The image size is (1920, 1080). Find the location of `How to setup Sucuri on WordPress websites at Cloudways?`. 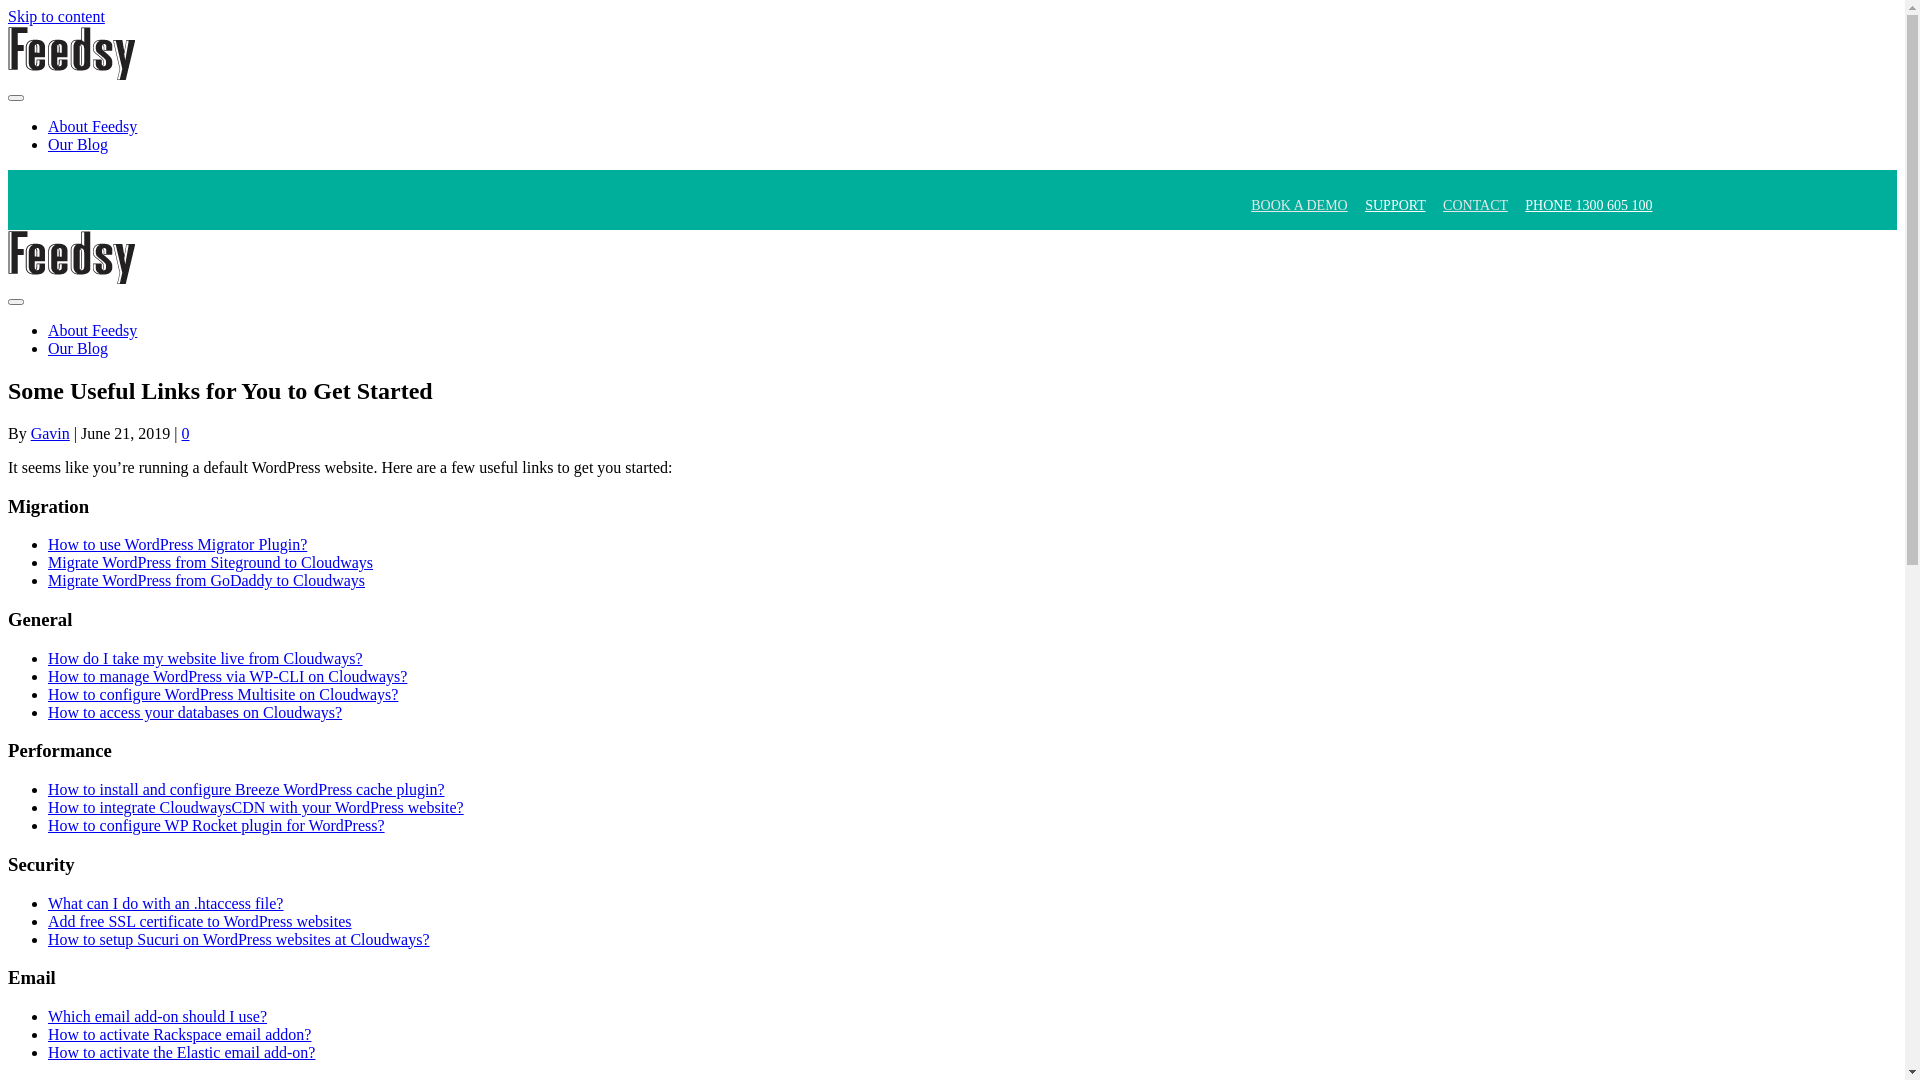

How to setup Sucuri on WordPress websites at Cloudways? is located at coordinates (239, 940).